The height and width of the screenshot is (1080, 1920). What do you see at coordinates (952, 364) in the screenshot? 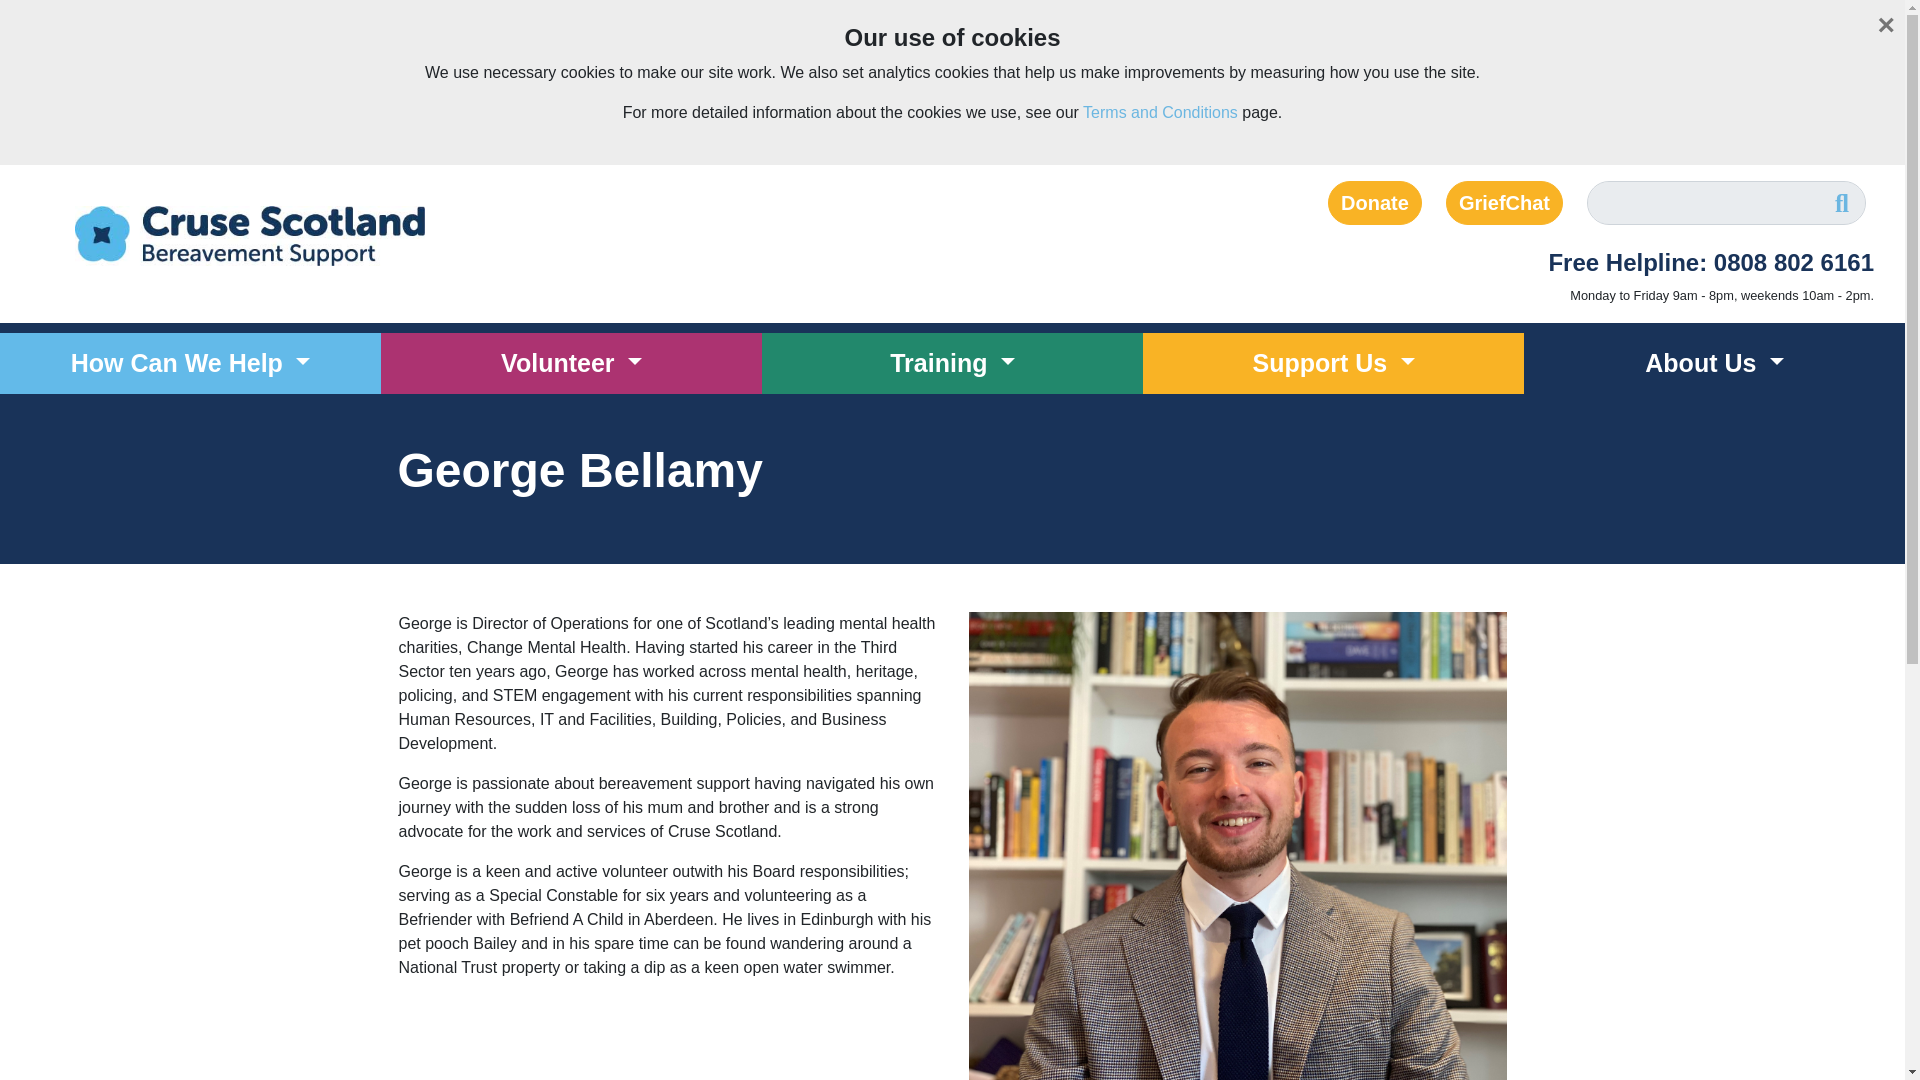
I see `Training` at bounding box center [952, 364].